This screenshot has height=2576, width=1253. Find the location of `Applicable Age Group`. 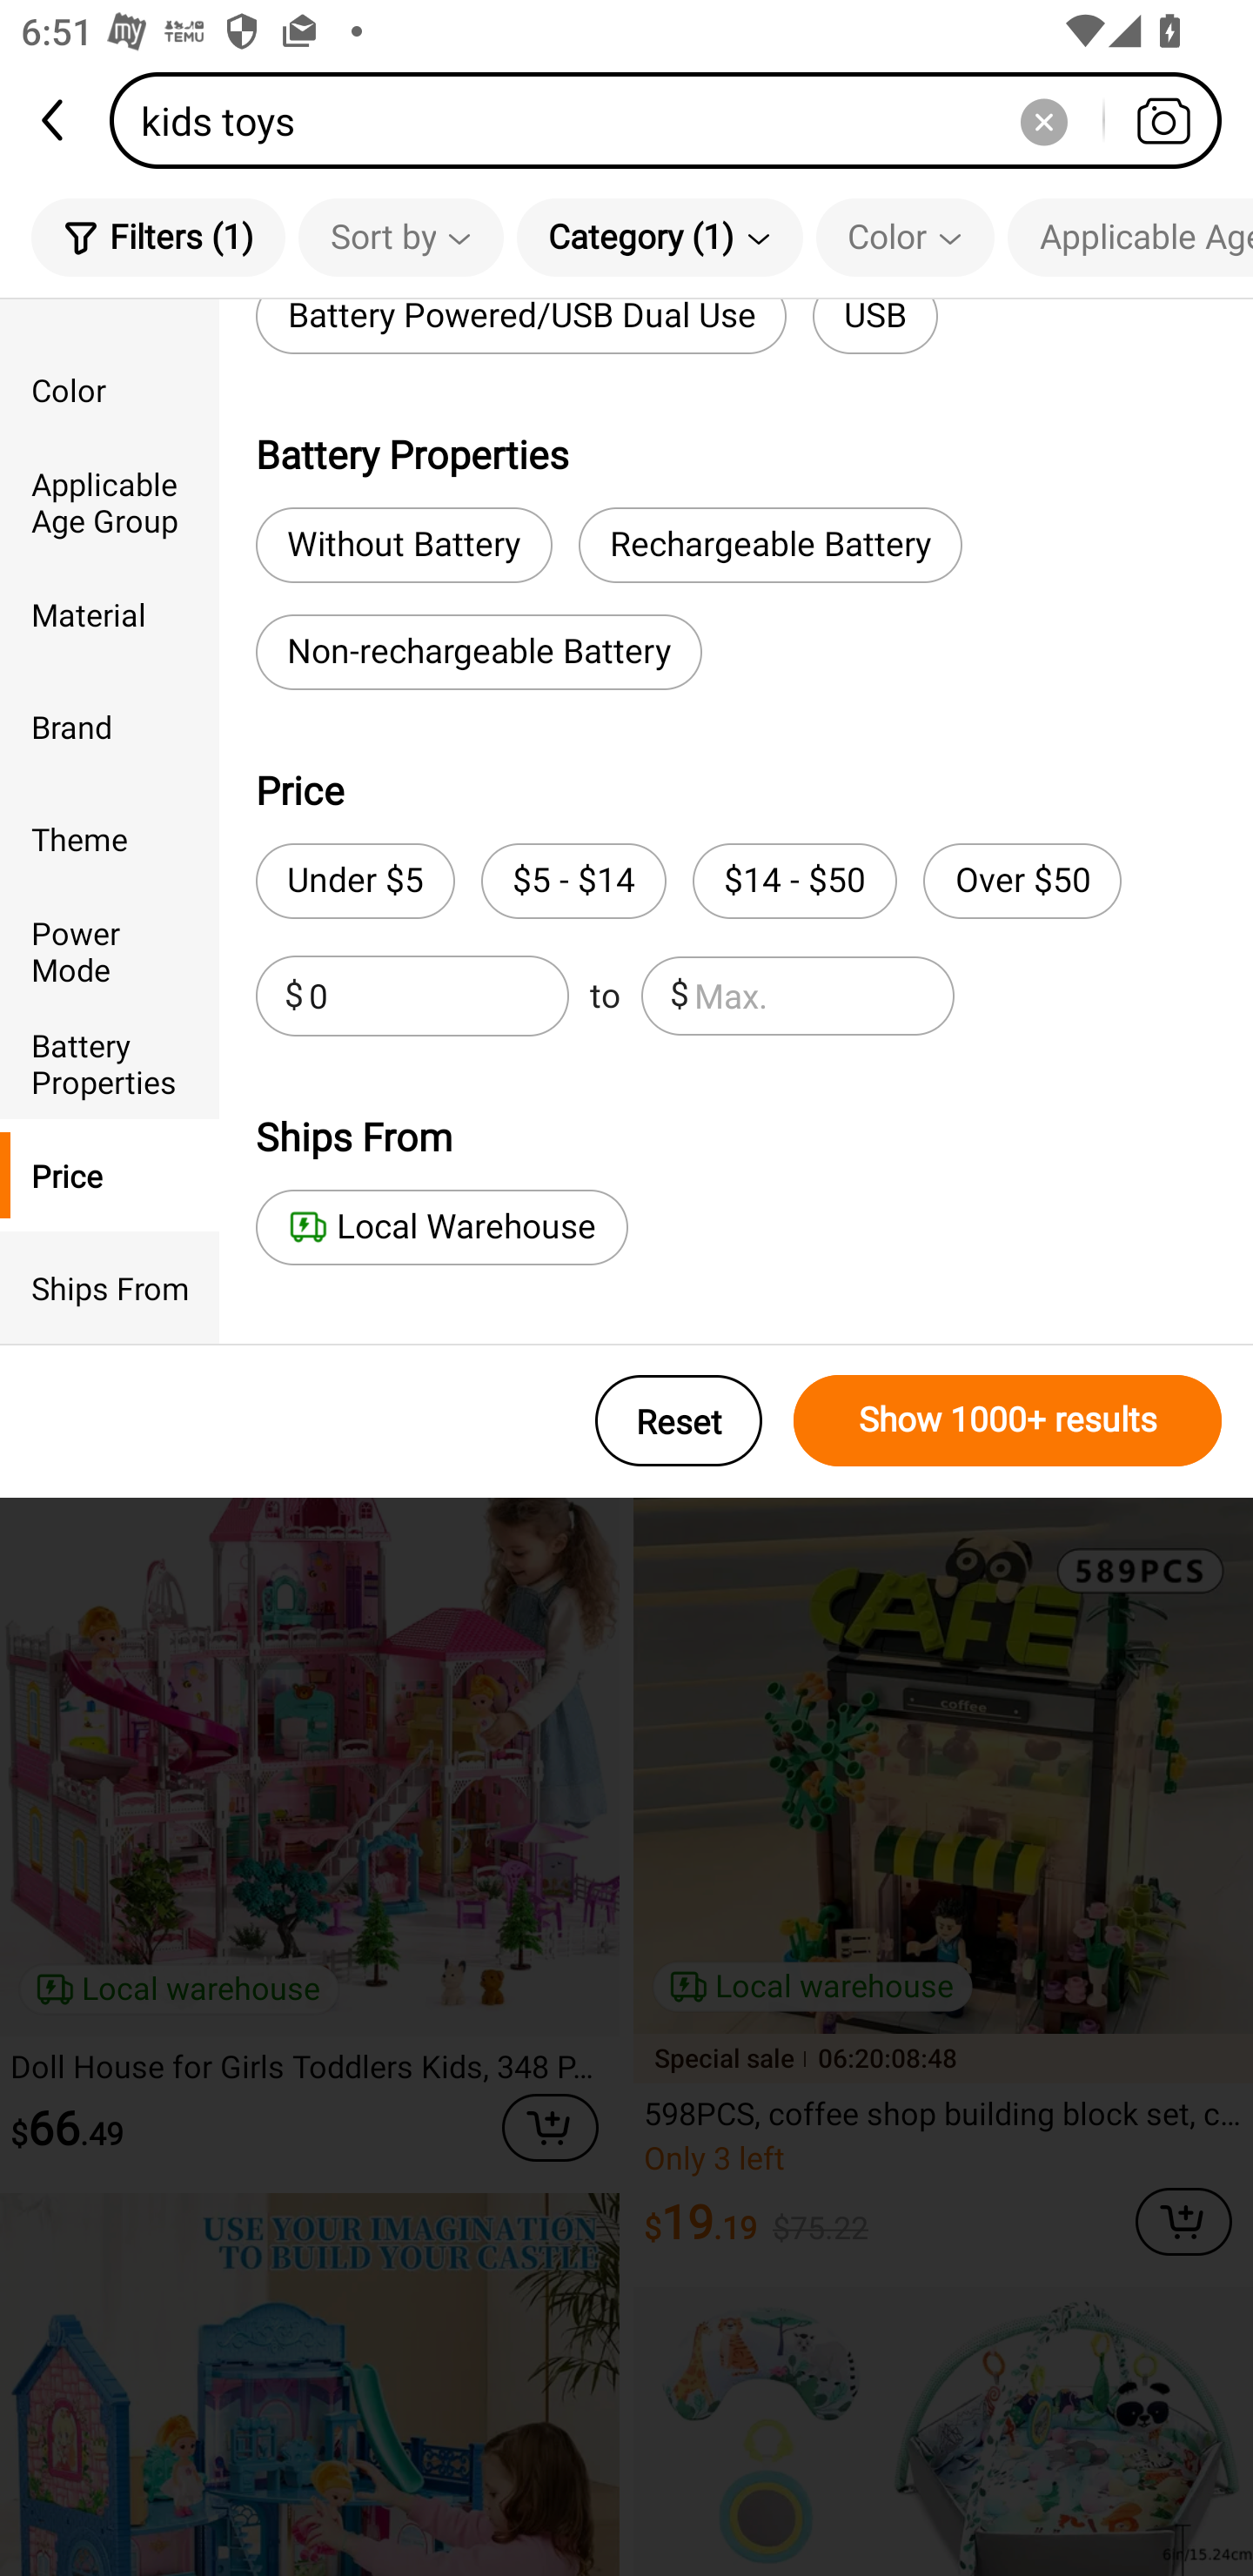

Applicable Age Group is located at coordinates (110, 502).